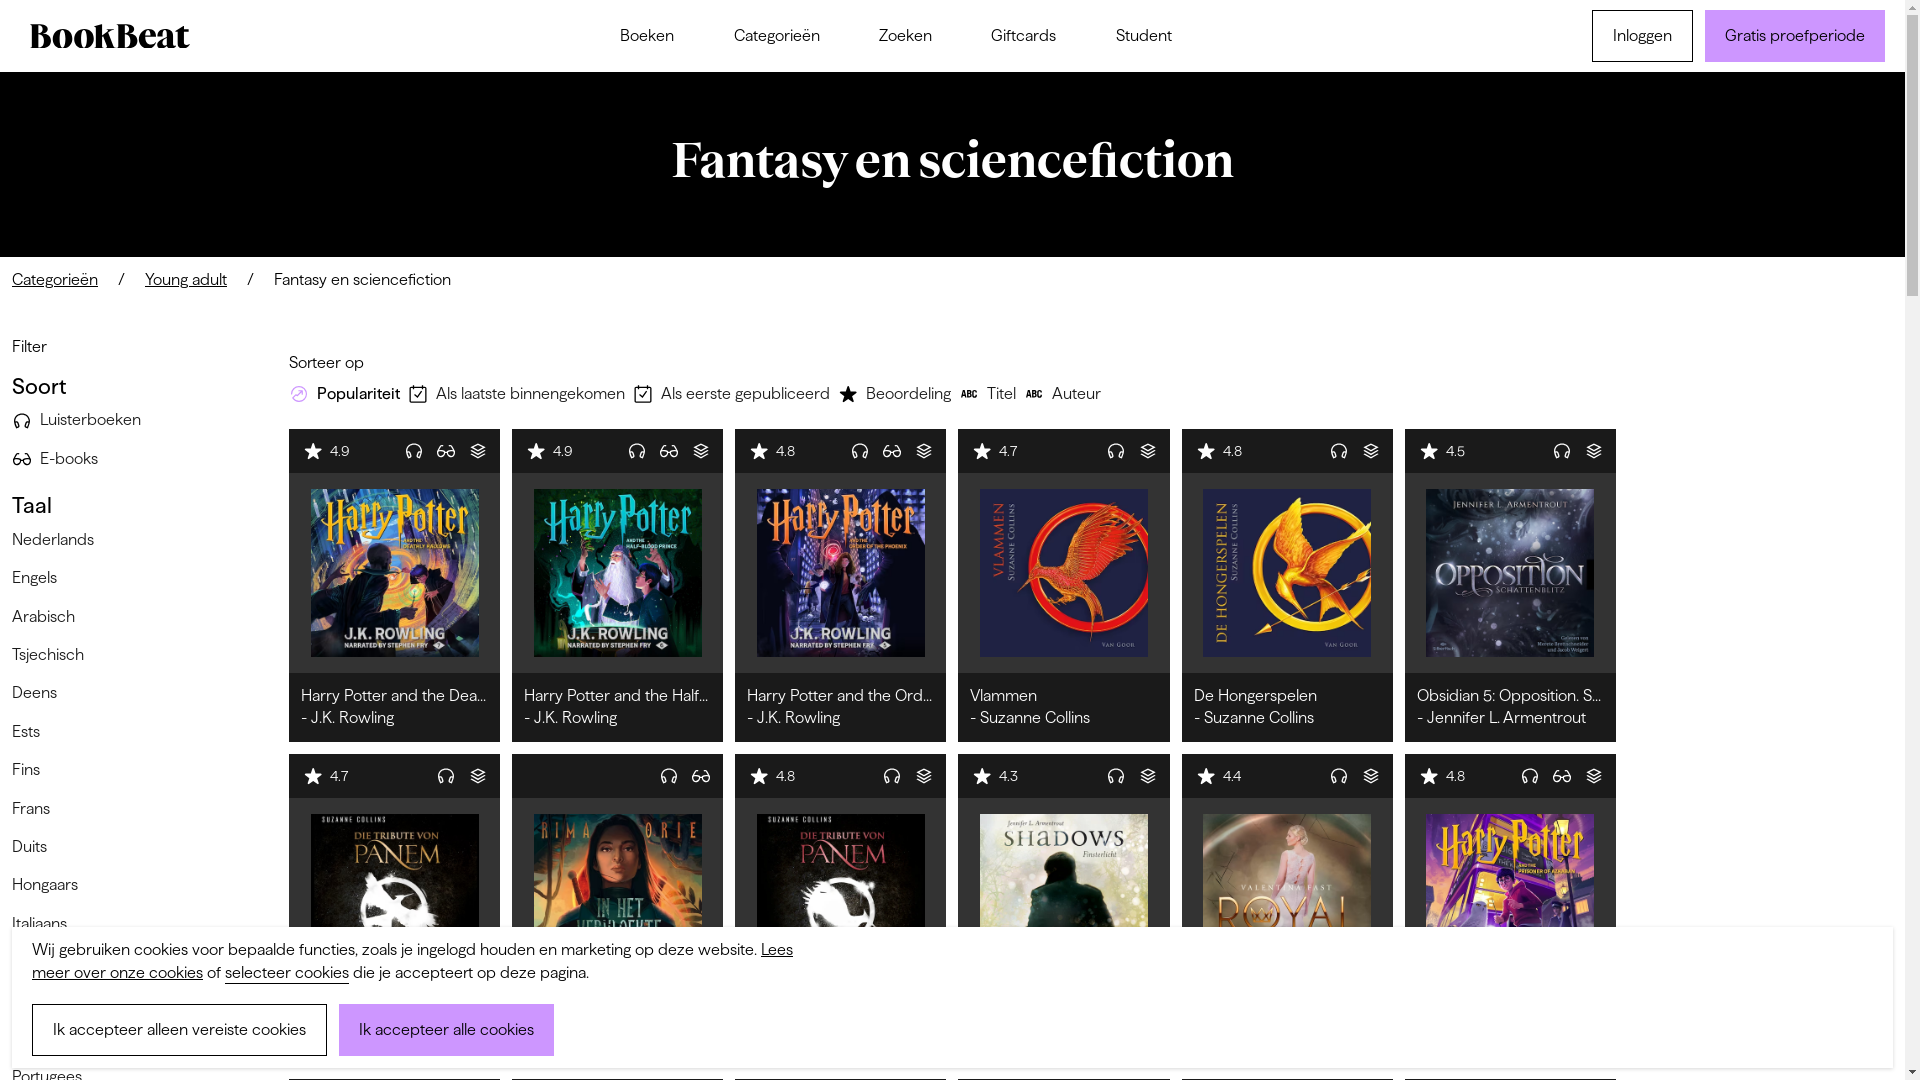 This screenshot has height=1080, width=1920. What do you see at coordinates (1642, 36) in the screenshot?
I see `Inloggen` at bounding box center [1642, 36].